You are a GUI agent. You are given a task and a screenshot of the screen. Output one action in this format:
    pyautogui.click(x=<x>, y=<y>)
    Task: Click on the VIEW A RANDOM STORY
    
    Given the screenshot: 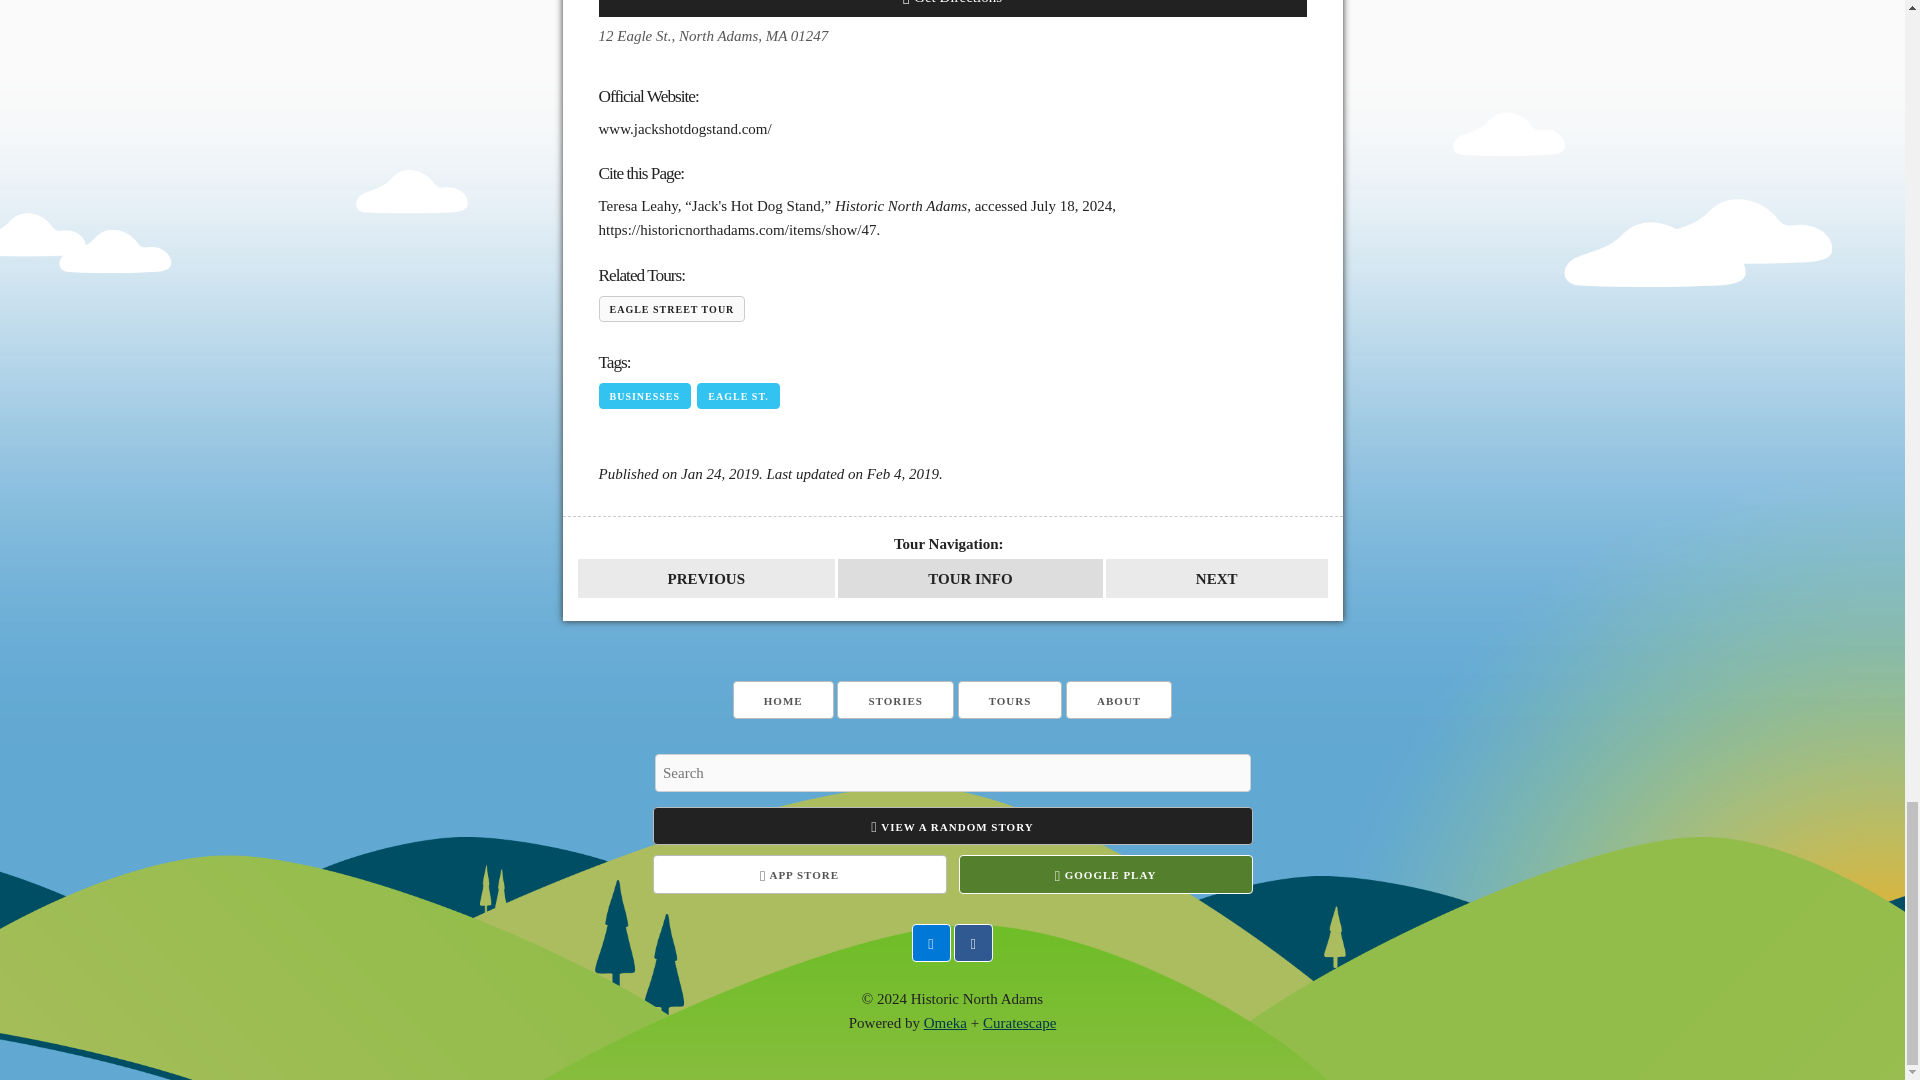 What is the action you would take?
    pyautogui.click(x=952, y=826)
    